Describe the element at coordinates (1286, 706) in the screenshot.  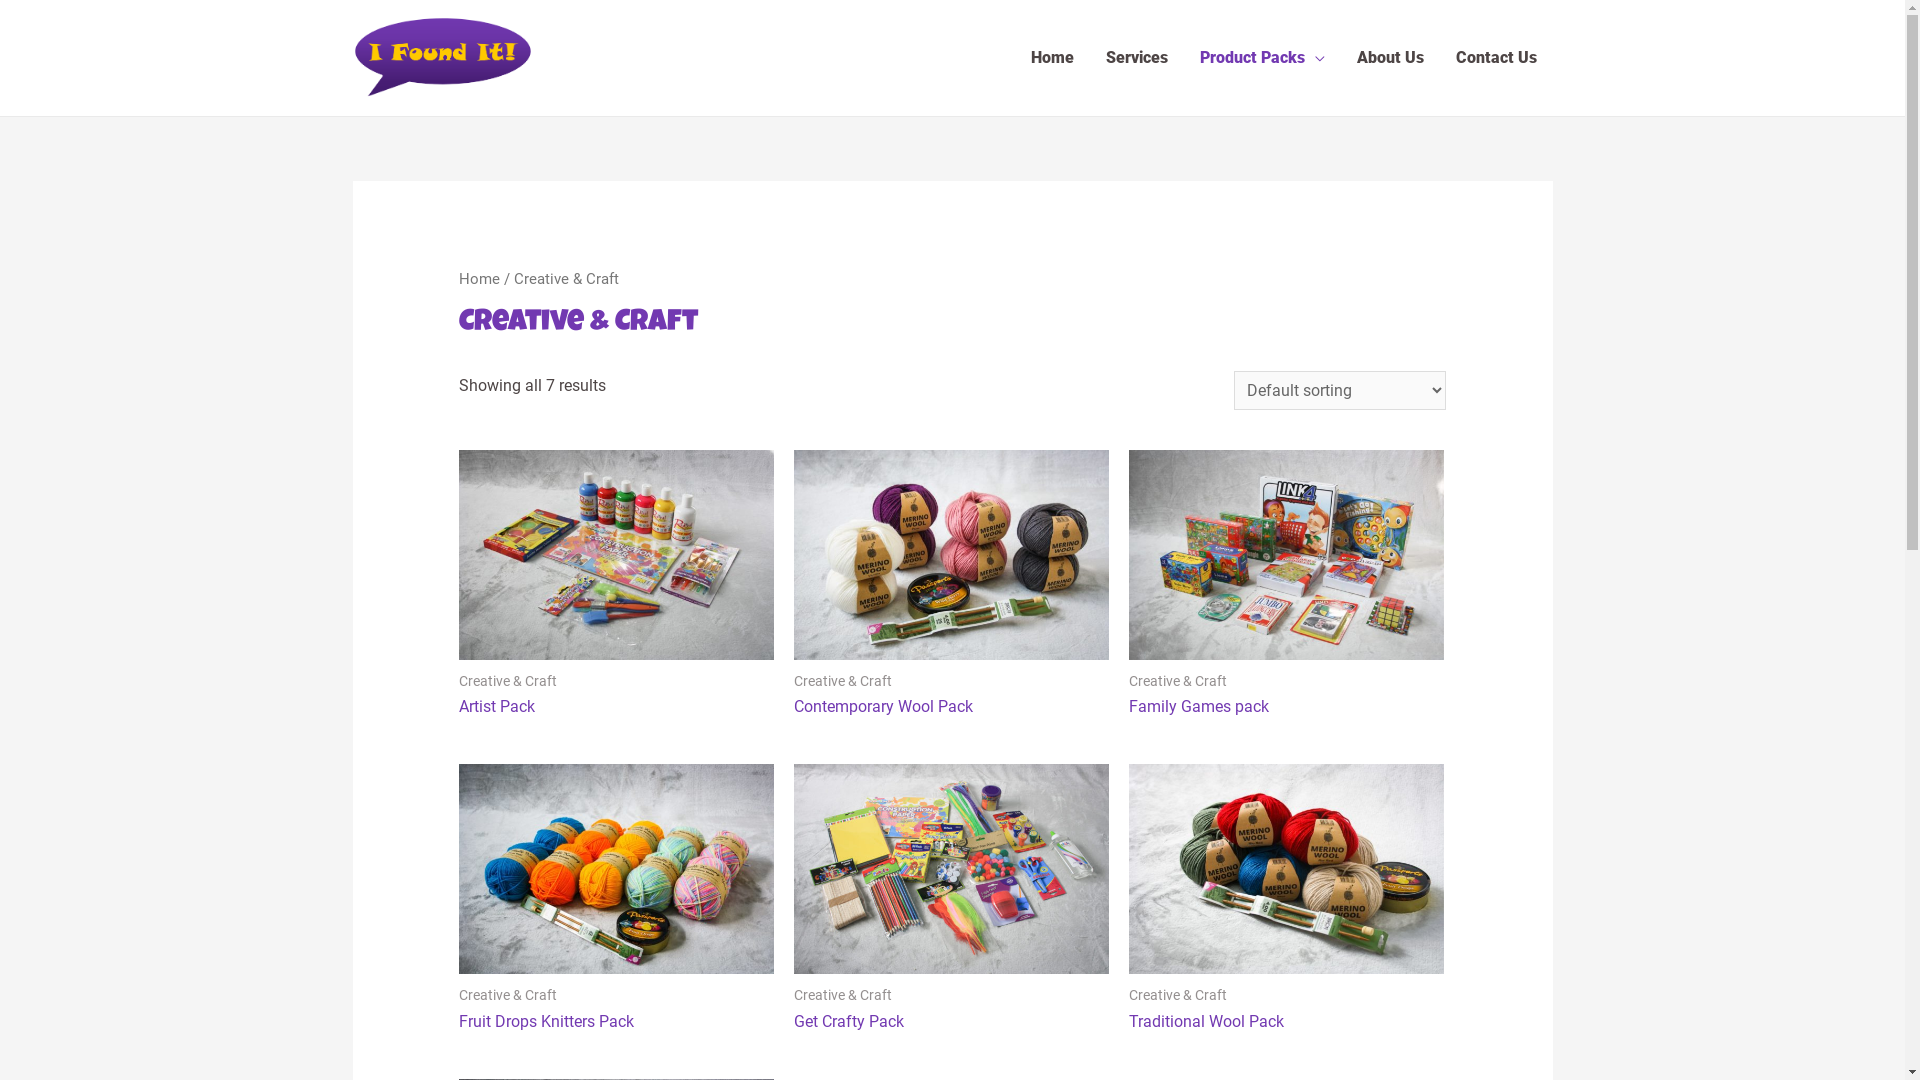
I see `Family Games pack` at that location.